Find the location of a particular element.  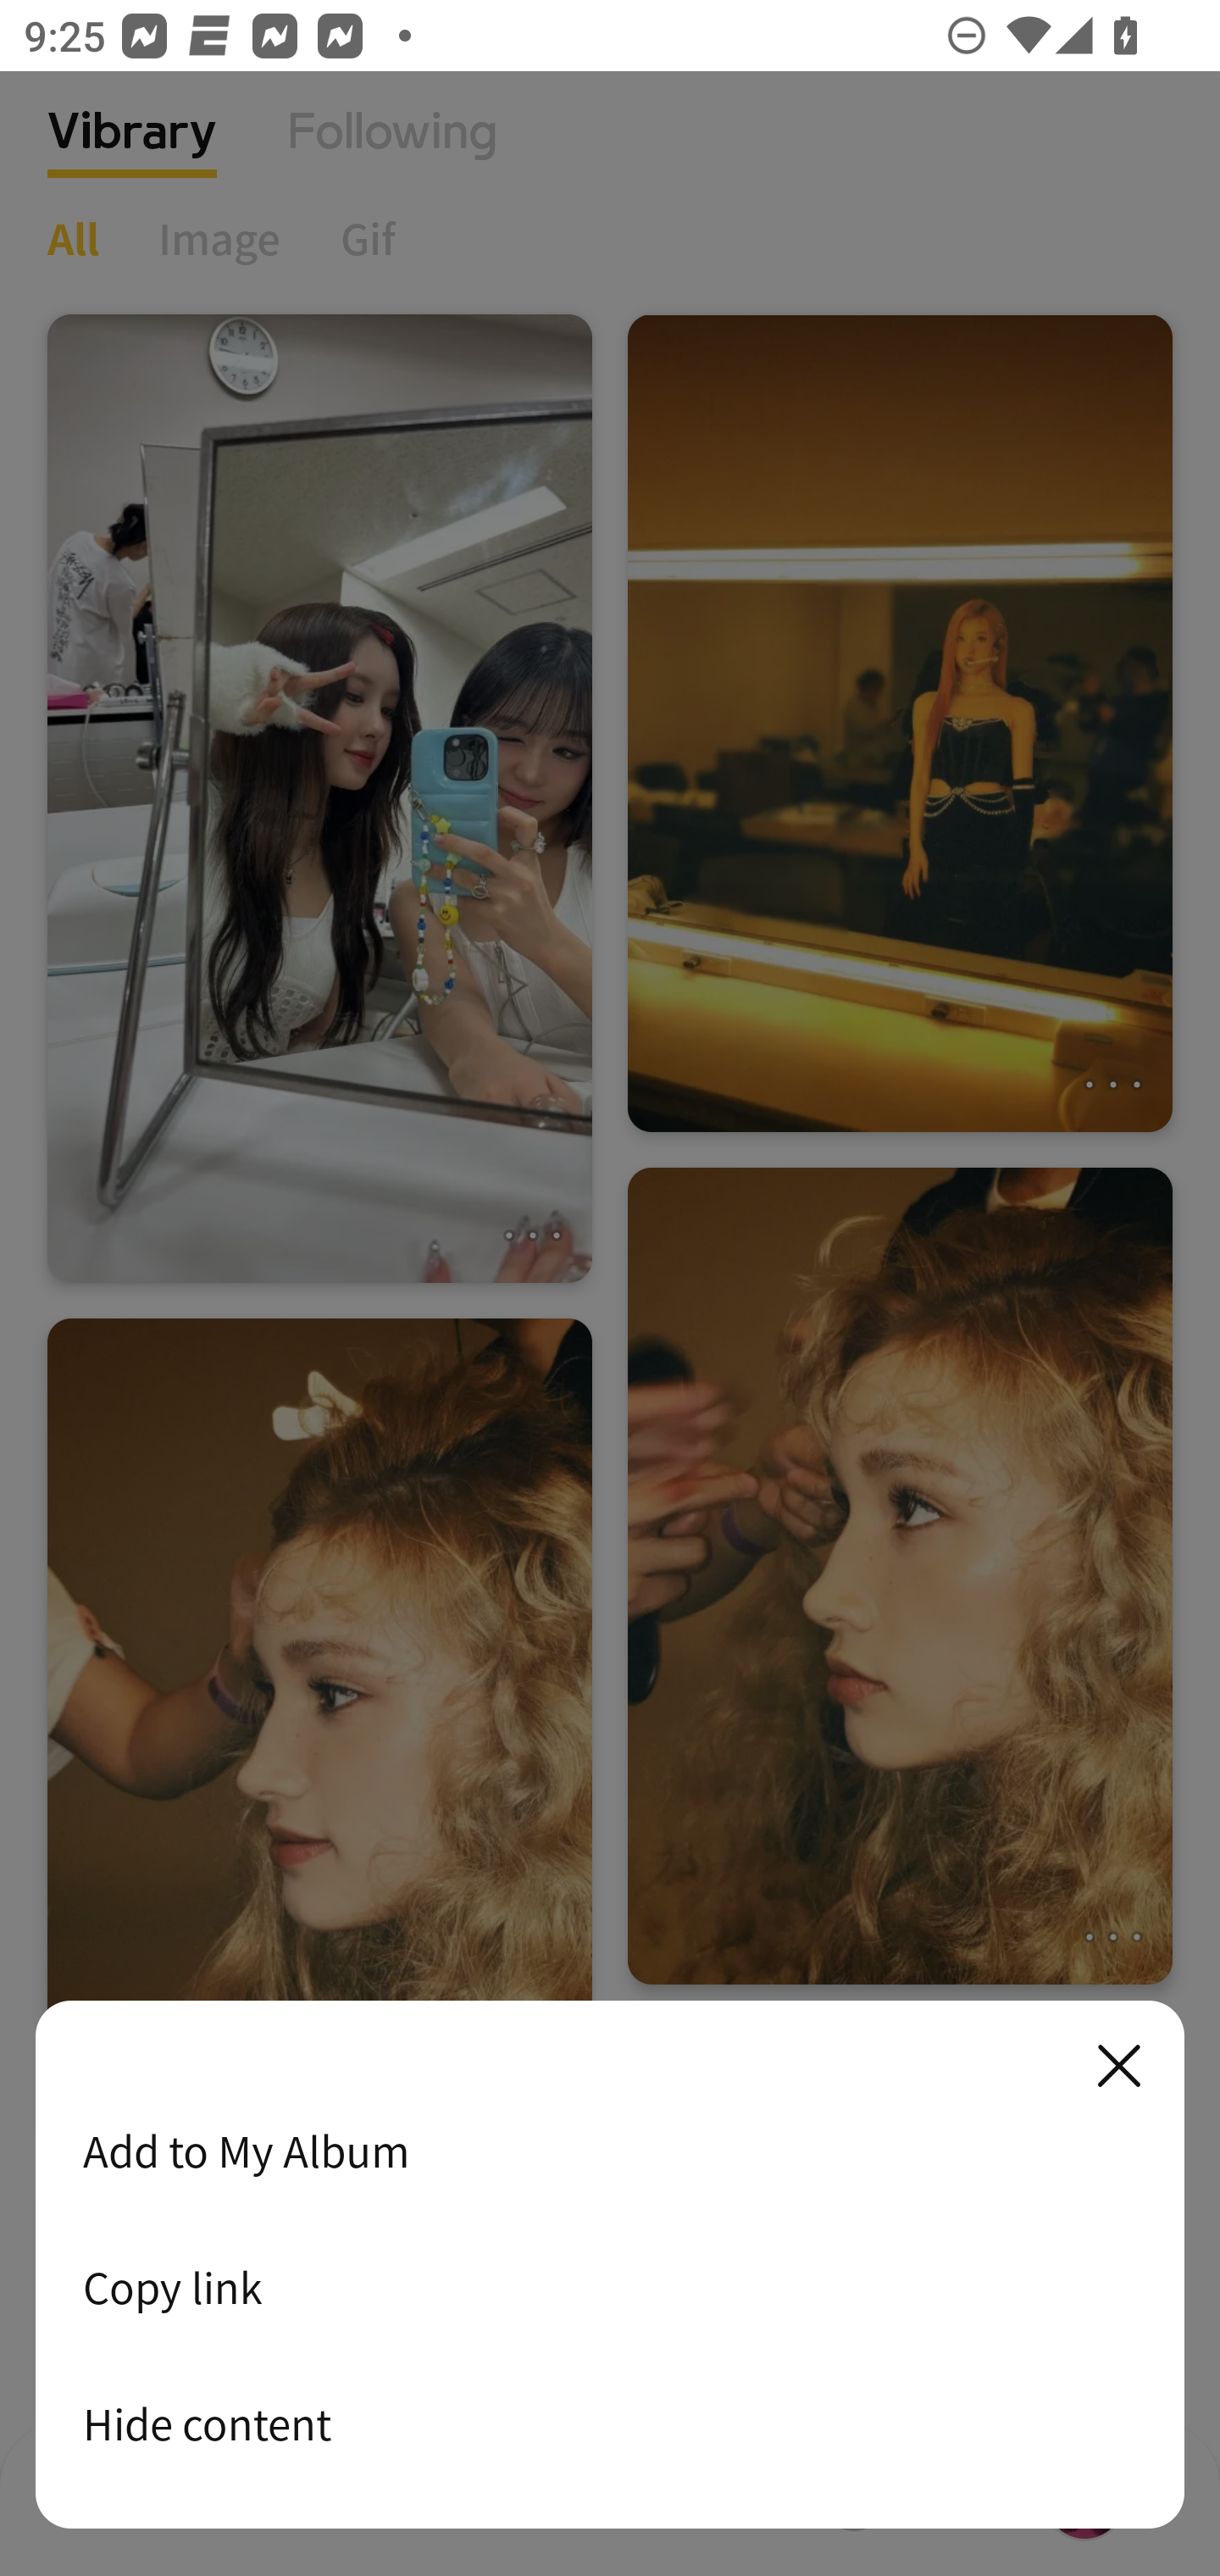

Add to My Album is located at coordinates (610, 2151).